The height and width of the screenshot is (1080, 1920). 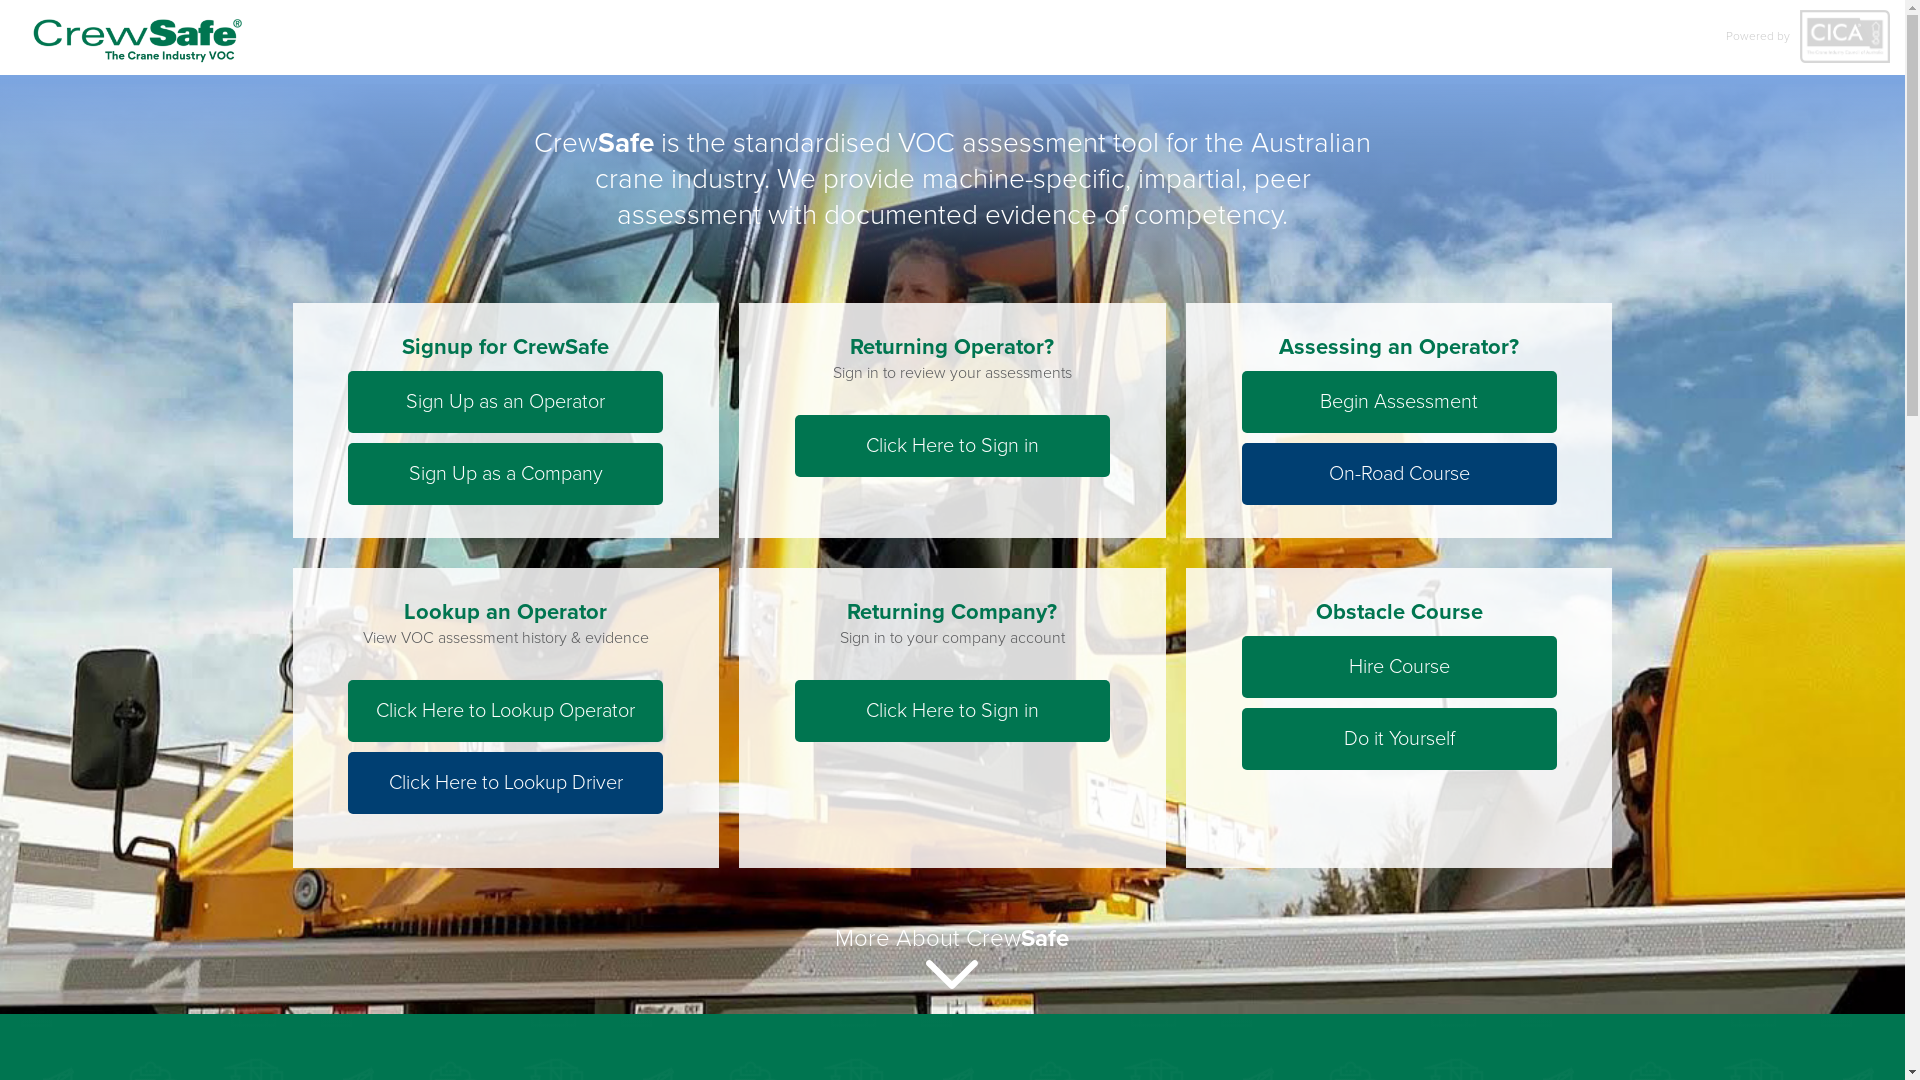 I want to click on Sign Up as an Operator, so click(x=506, y=402).